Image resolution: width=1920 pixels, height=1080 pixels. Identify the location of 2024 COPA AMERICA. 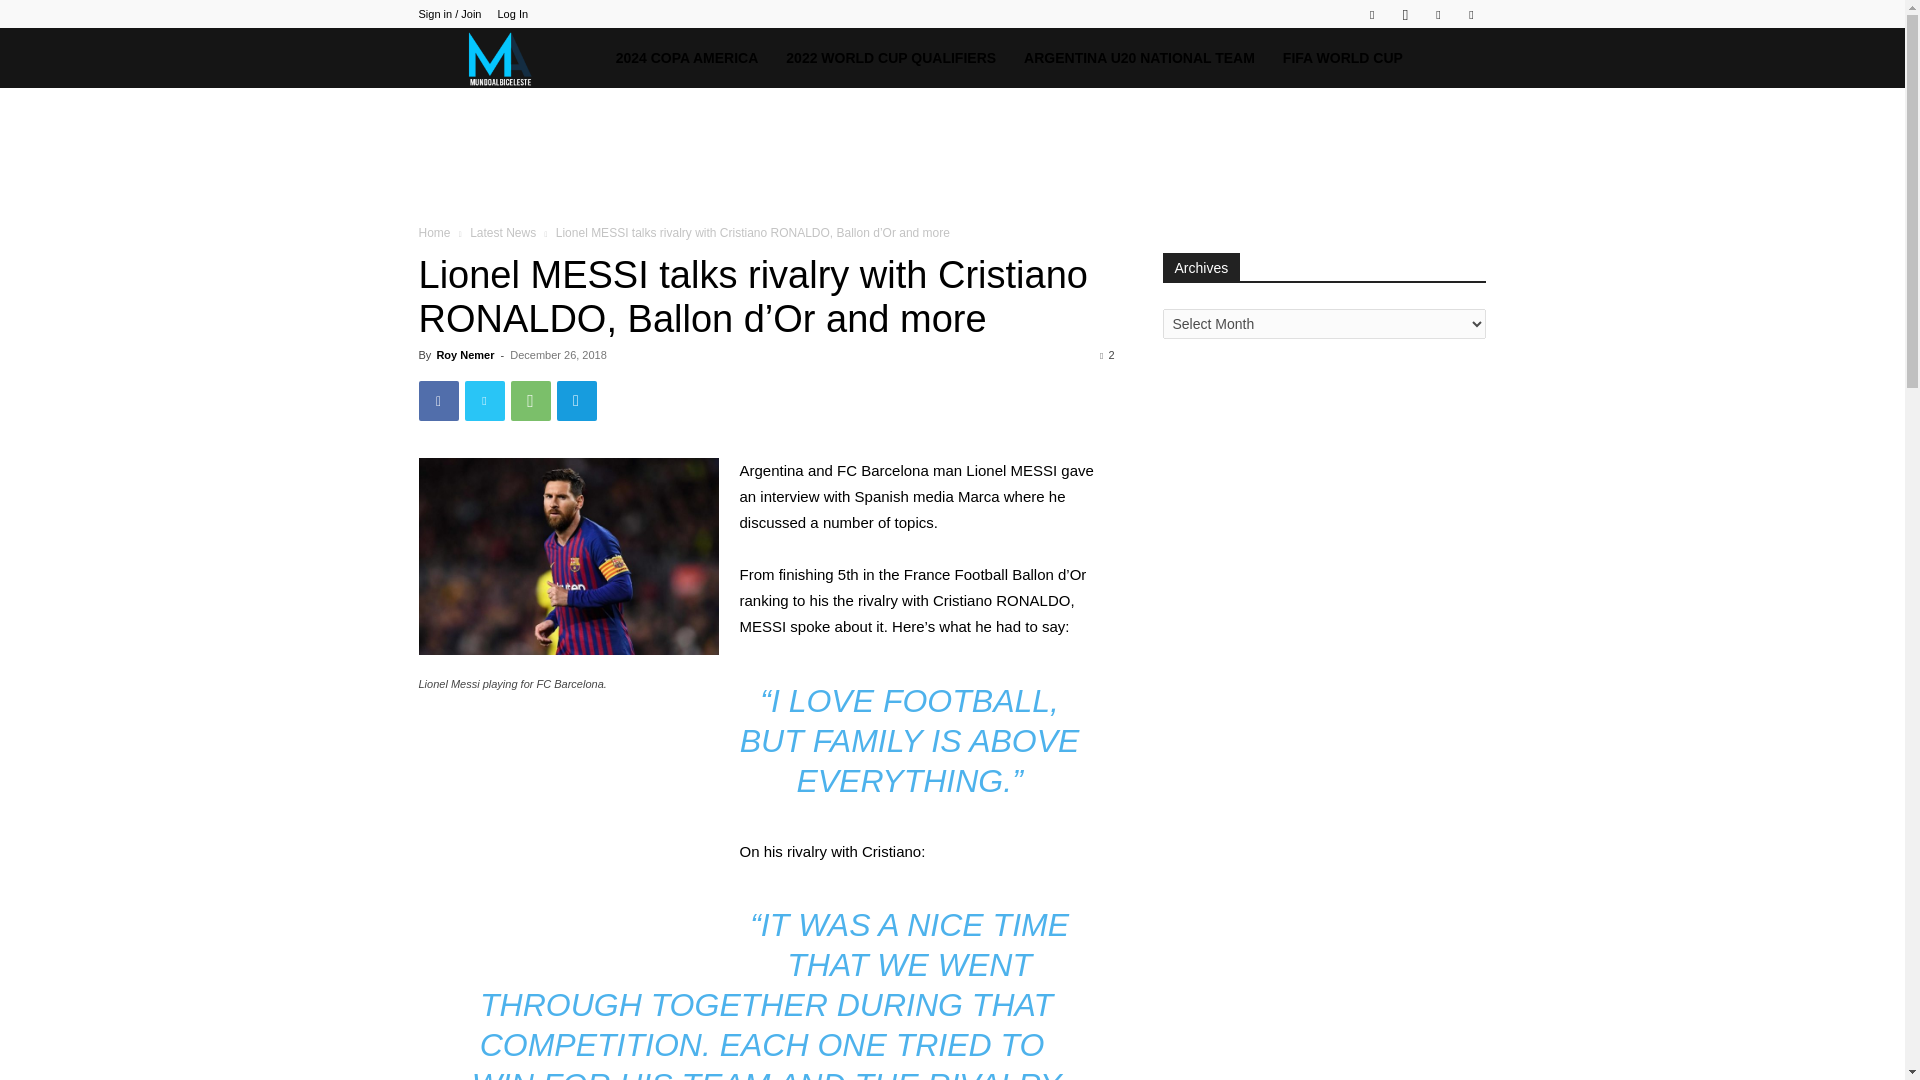
(688, 58).